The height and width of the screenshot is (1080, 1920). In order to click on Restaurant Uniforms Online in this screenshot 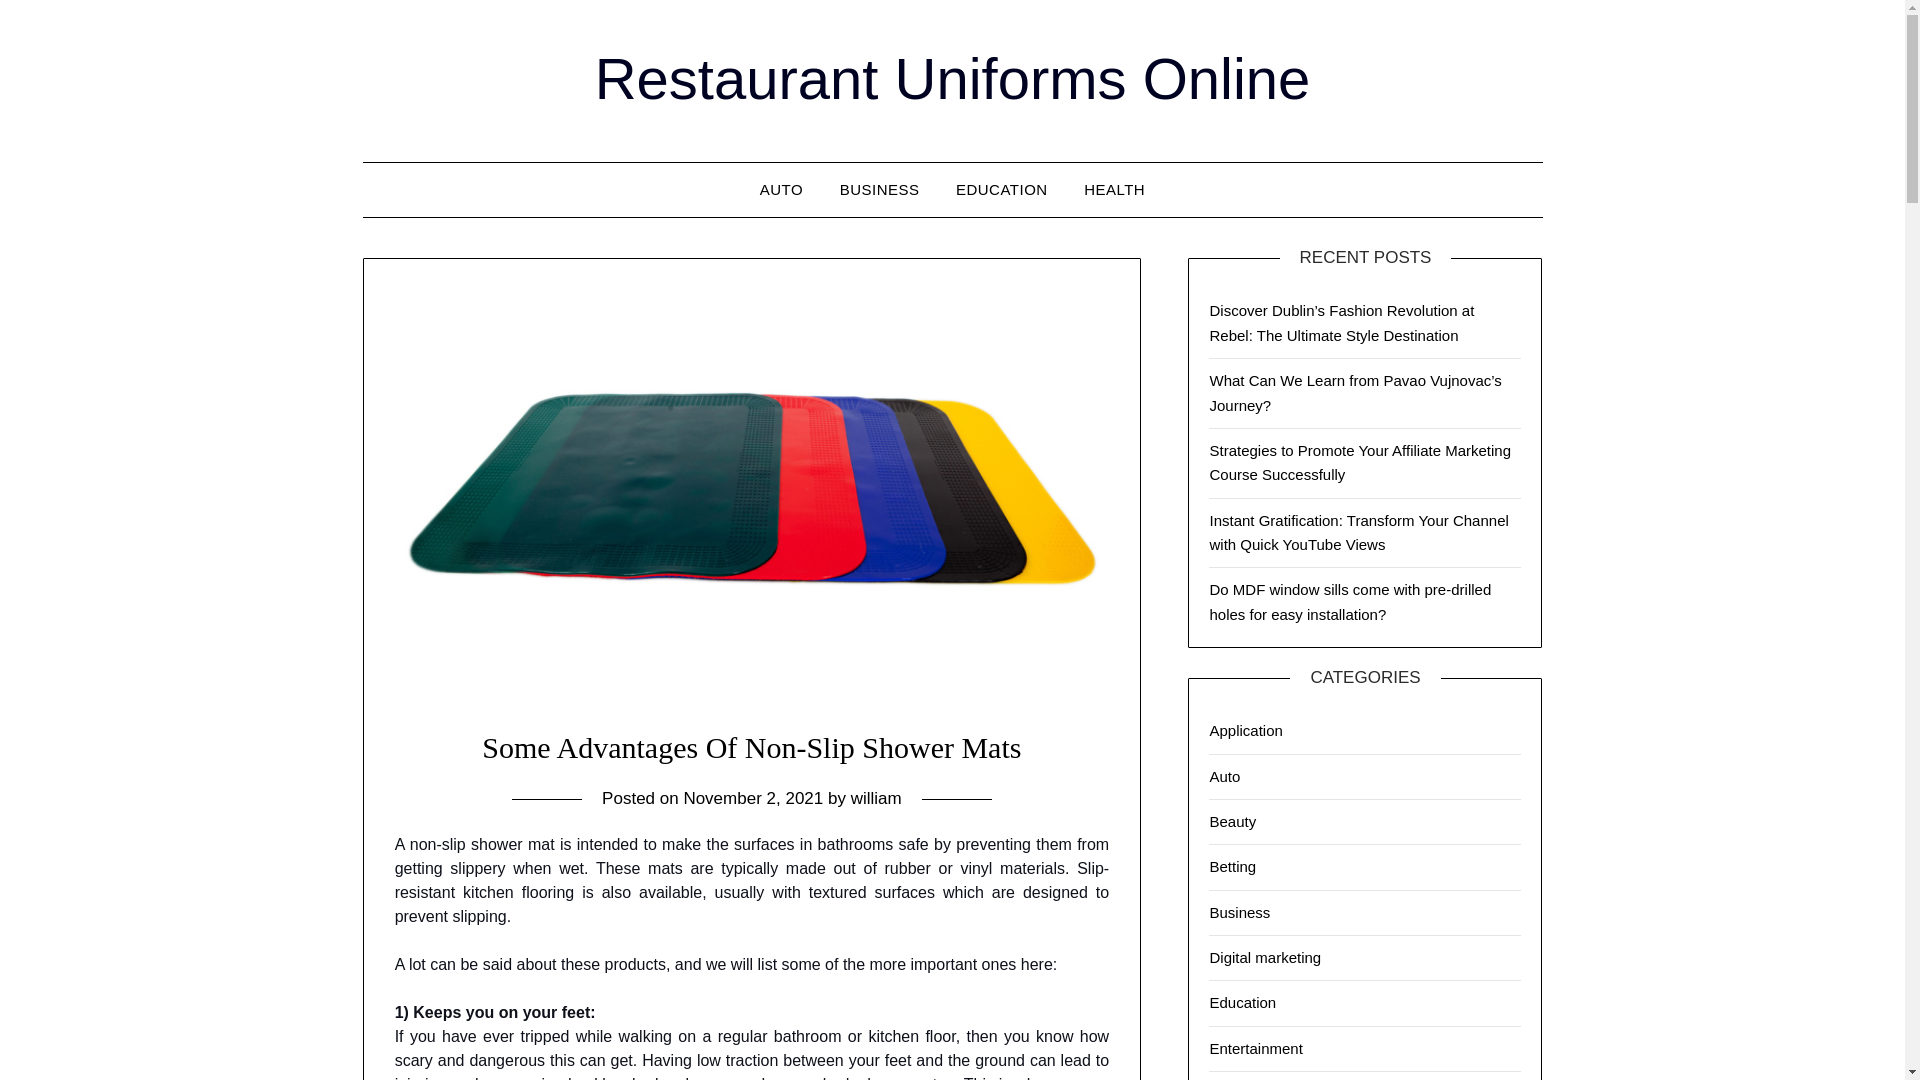, I will do `click(953, 78)`.